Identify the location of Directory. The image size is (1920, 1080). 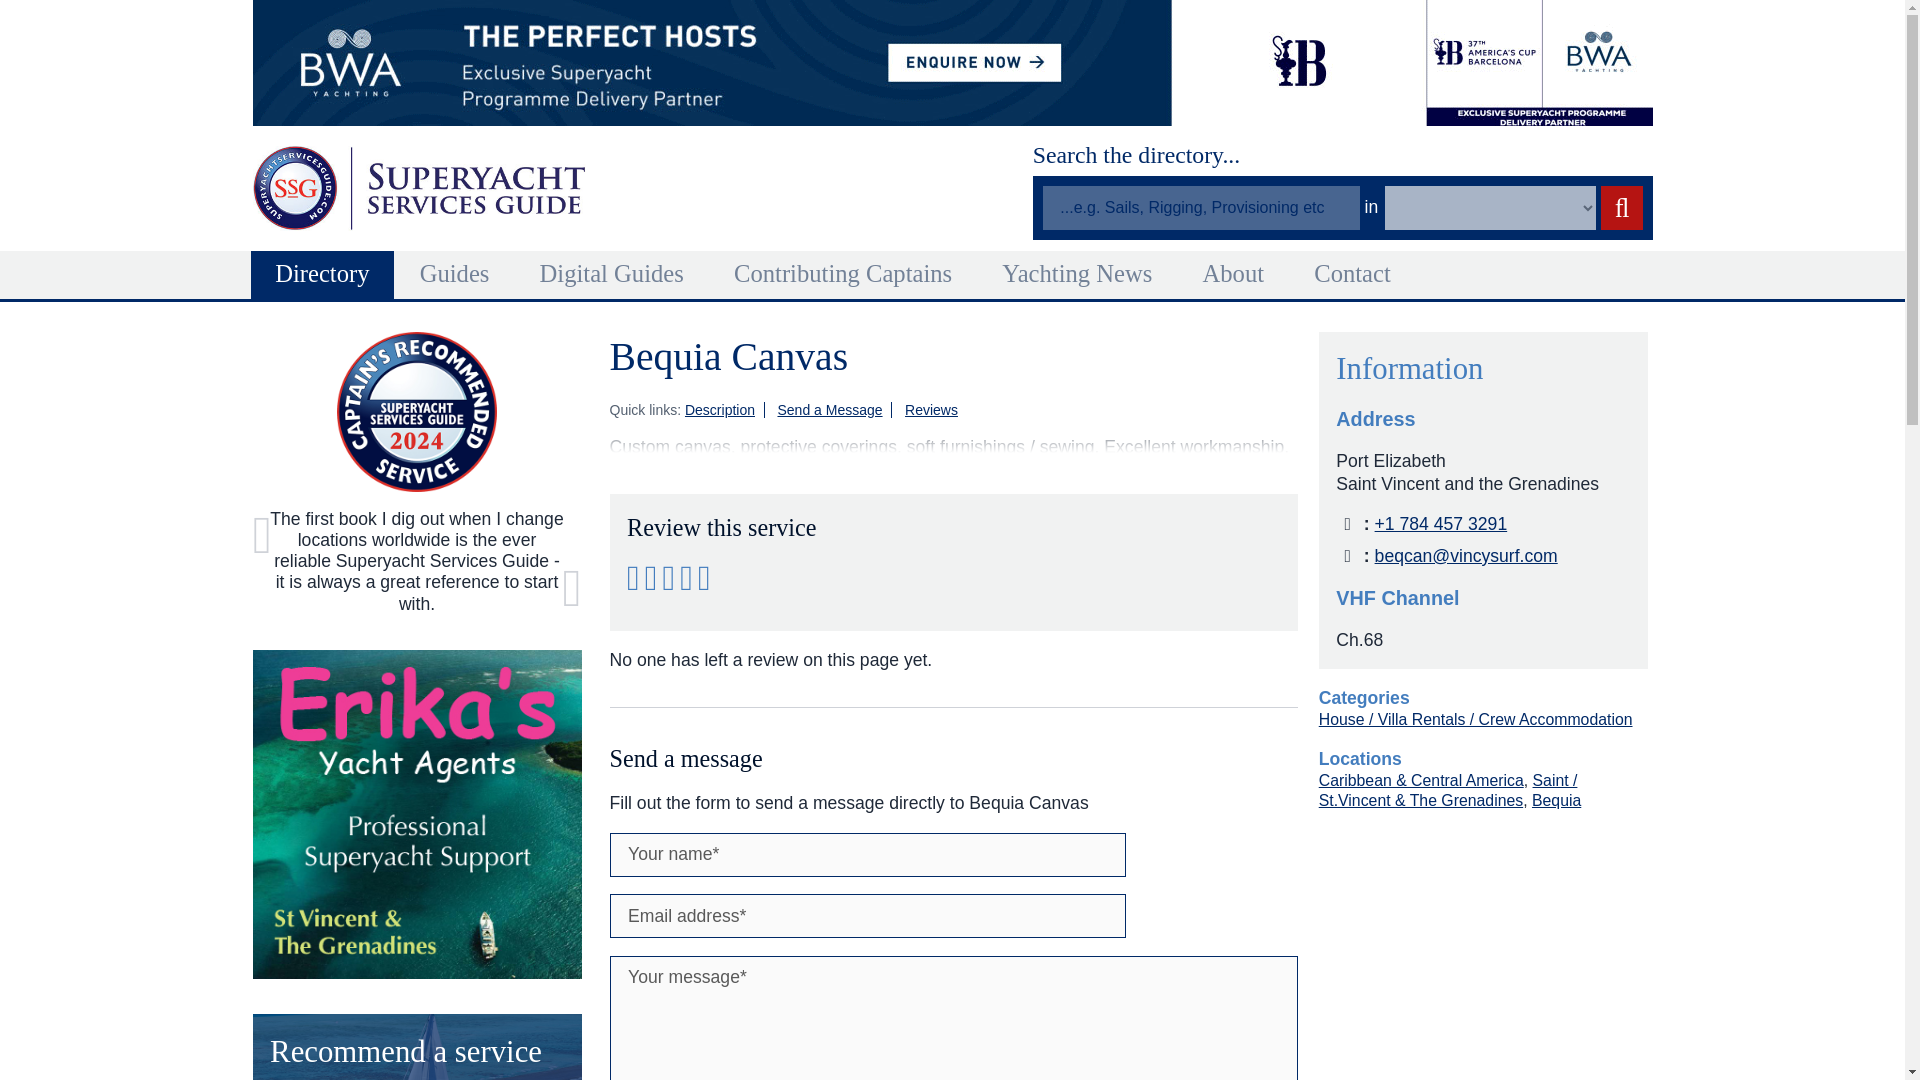
(321, 274).